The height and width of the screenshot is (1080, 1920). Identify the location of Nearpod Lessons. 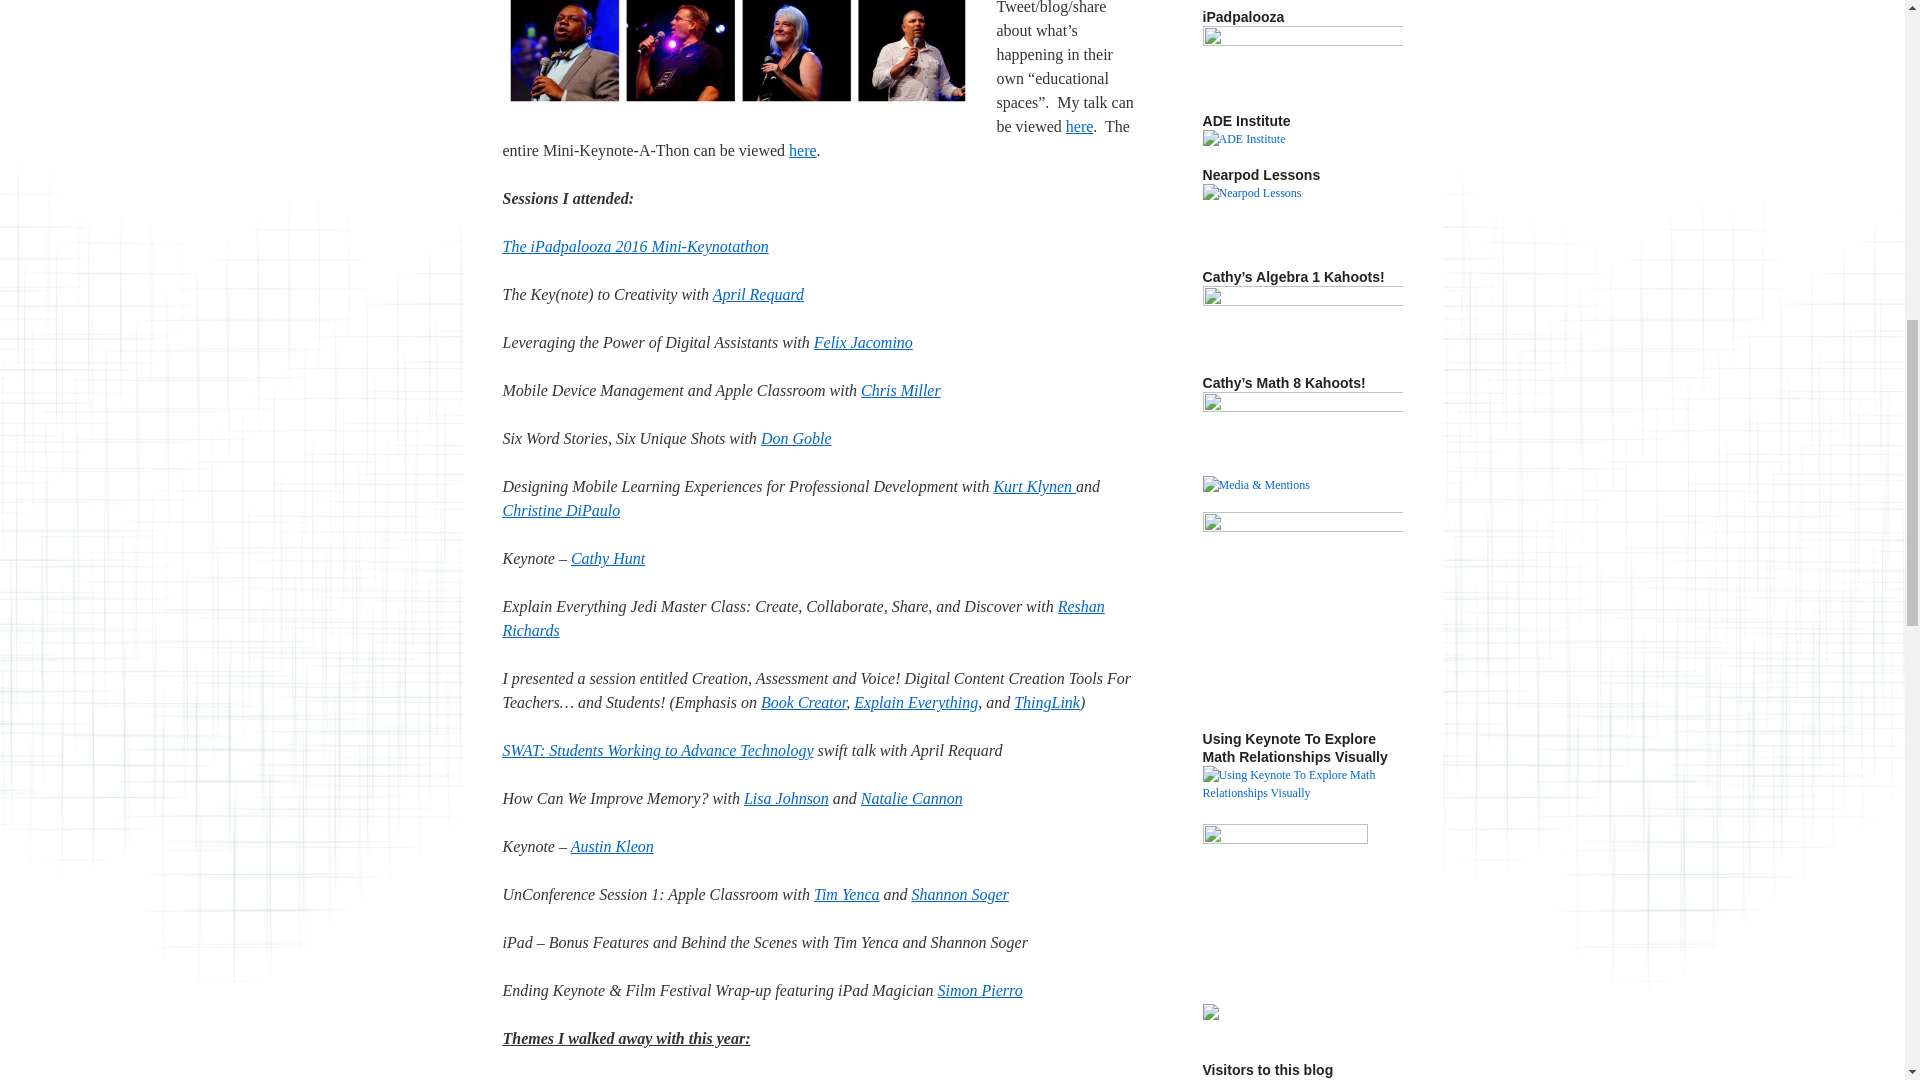
(1301, 216).